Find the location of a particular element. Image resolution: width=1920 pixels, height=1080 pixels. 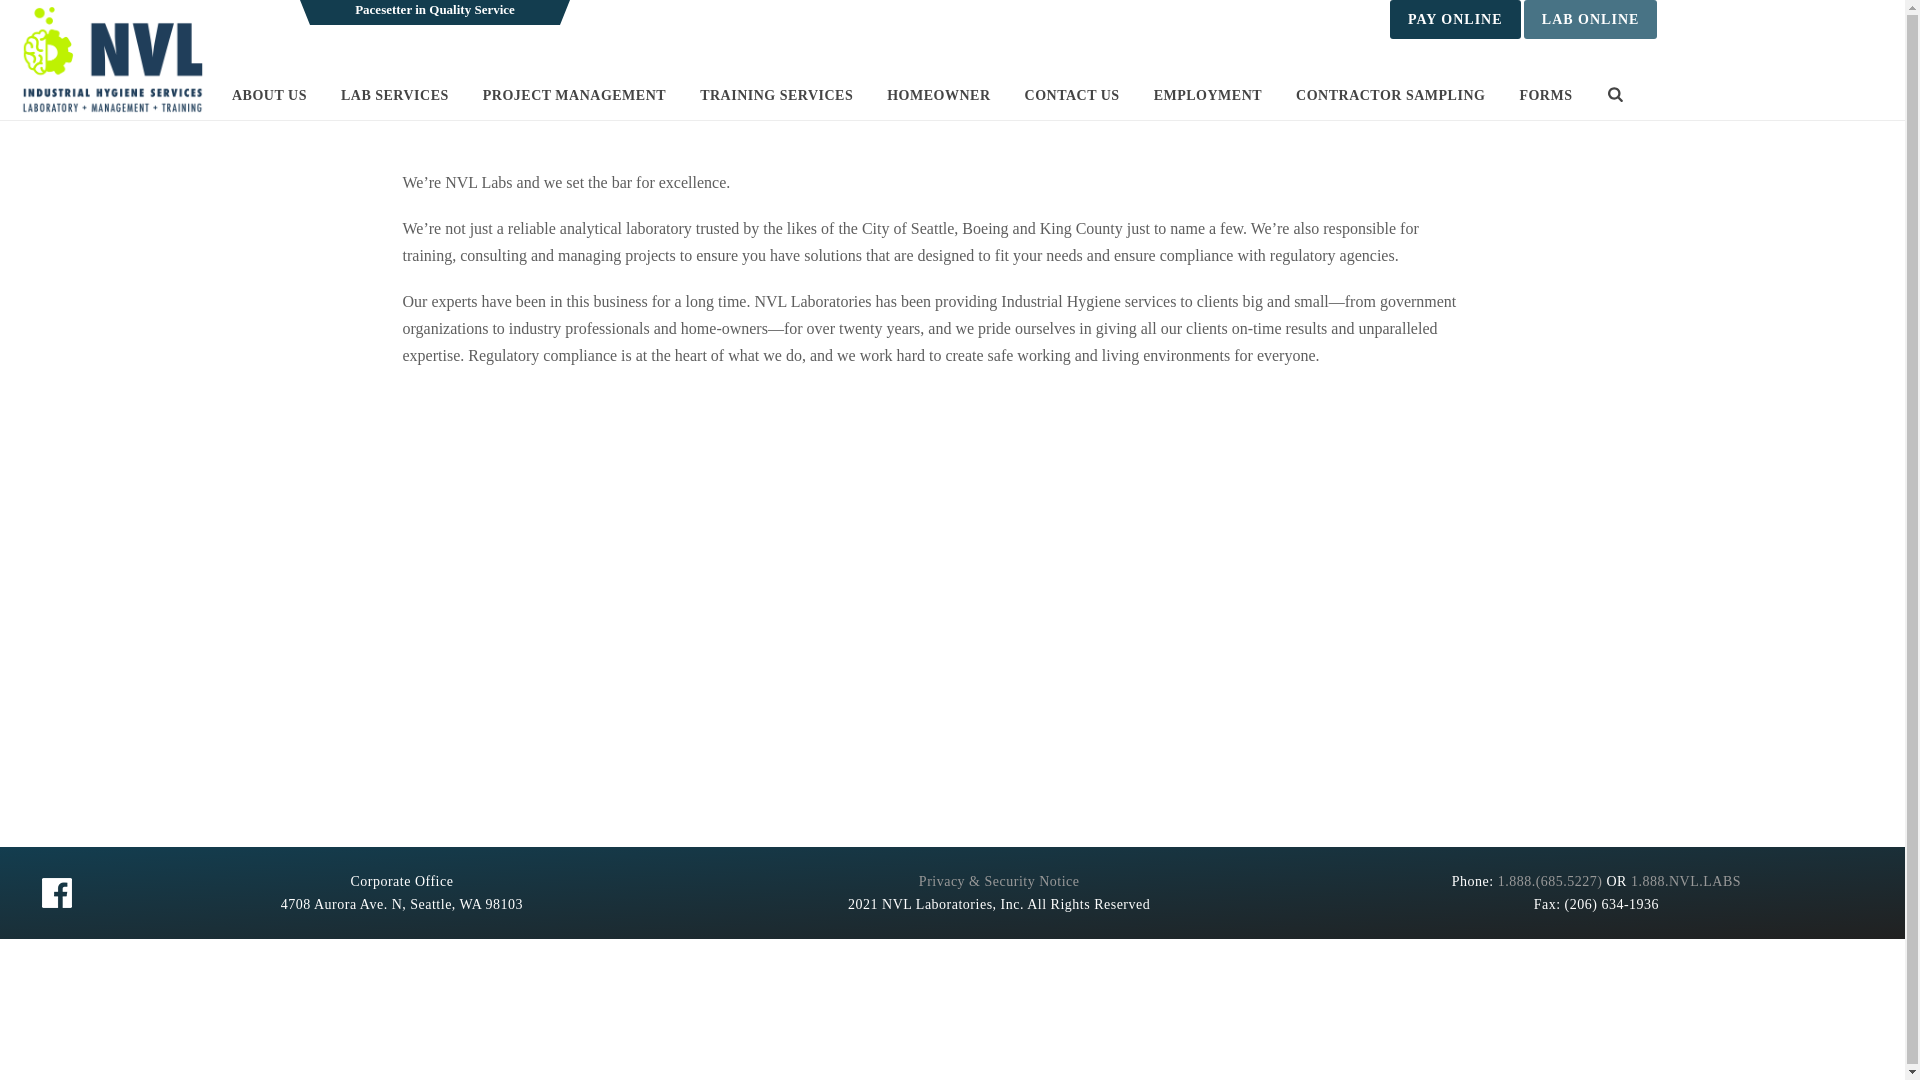

FORMS is located at coordinates (1550, 96).